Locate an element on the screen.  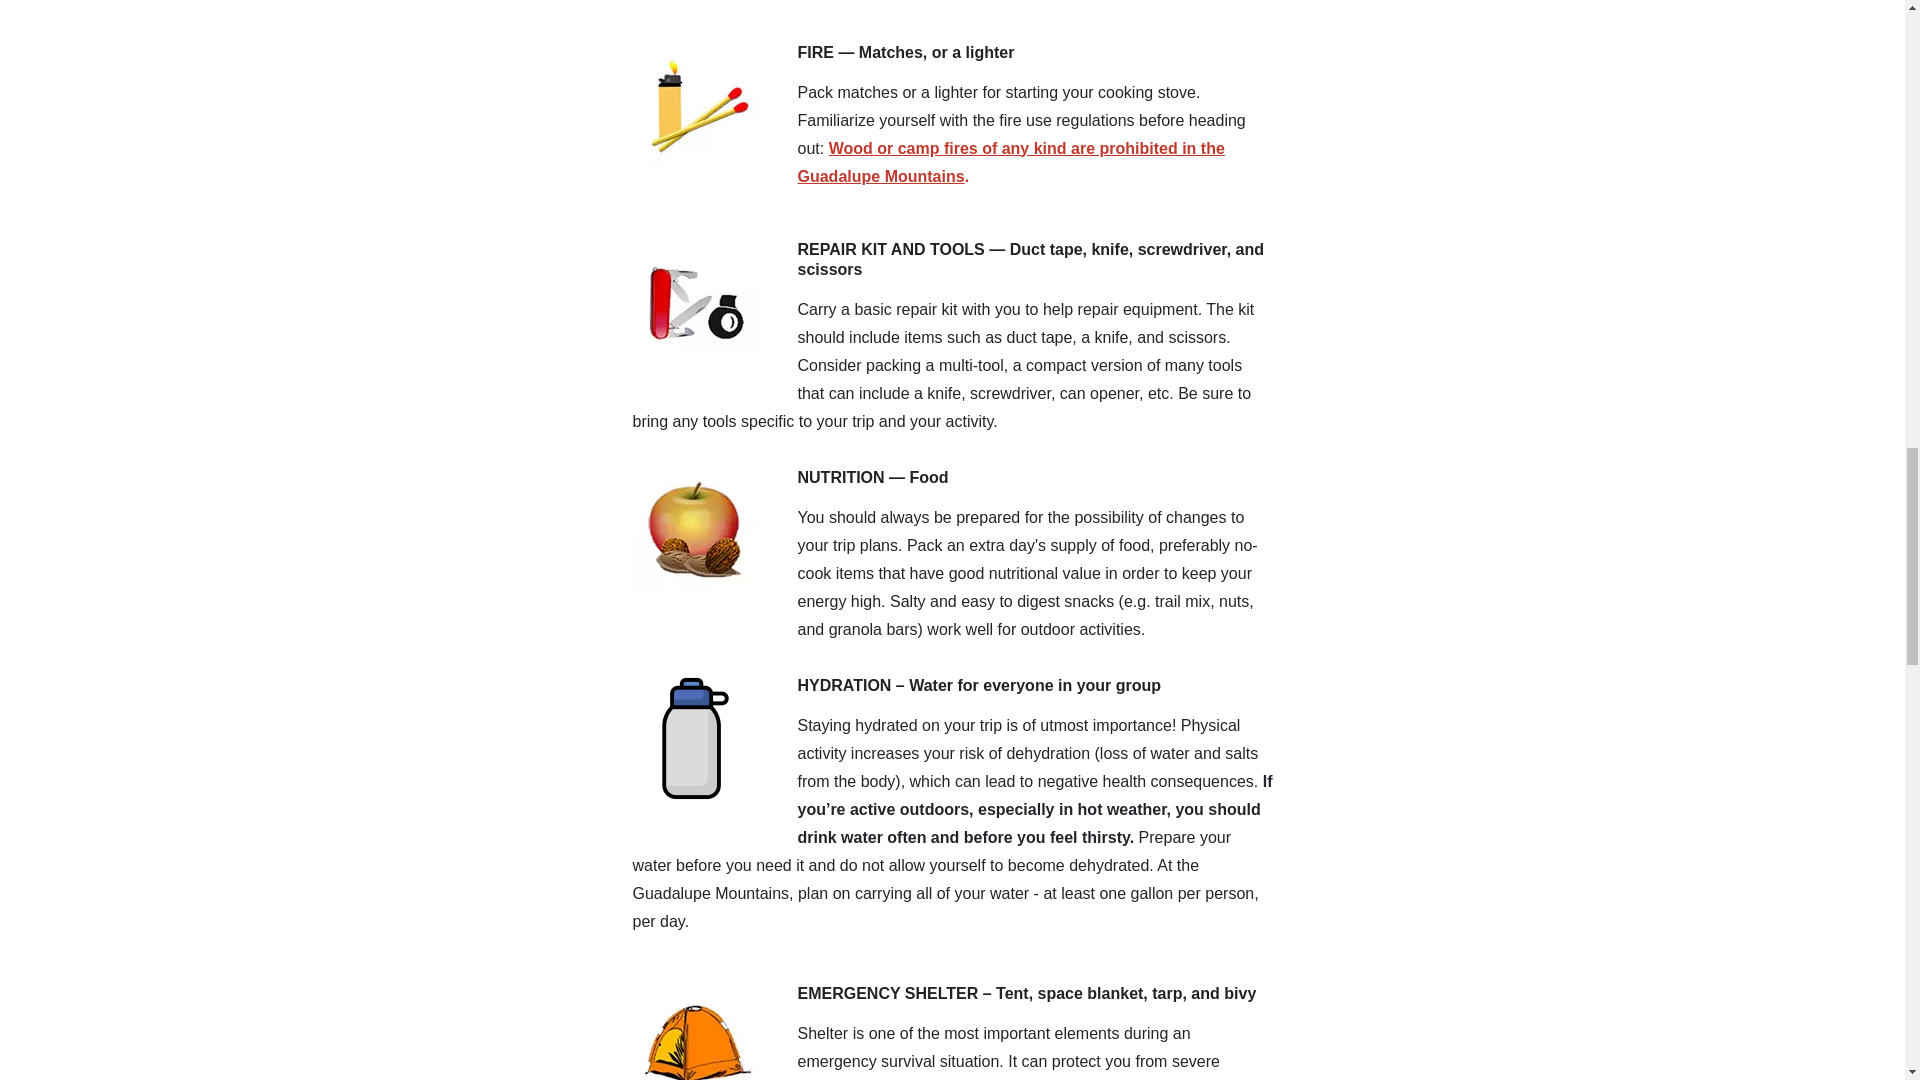
Nutrition- Illustration of an apple and variety of nuts is located at coordinates (694, 530).